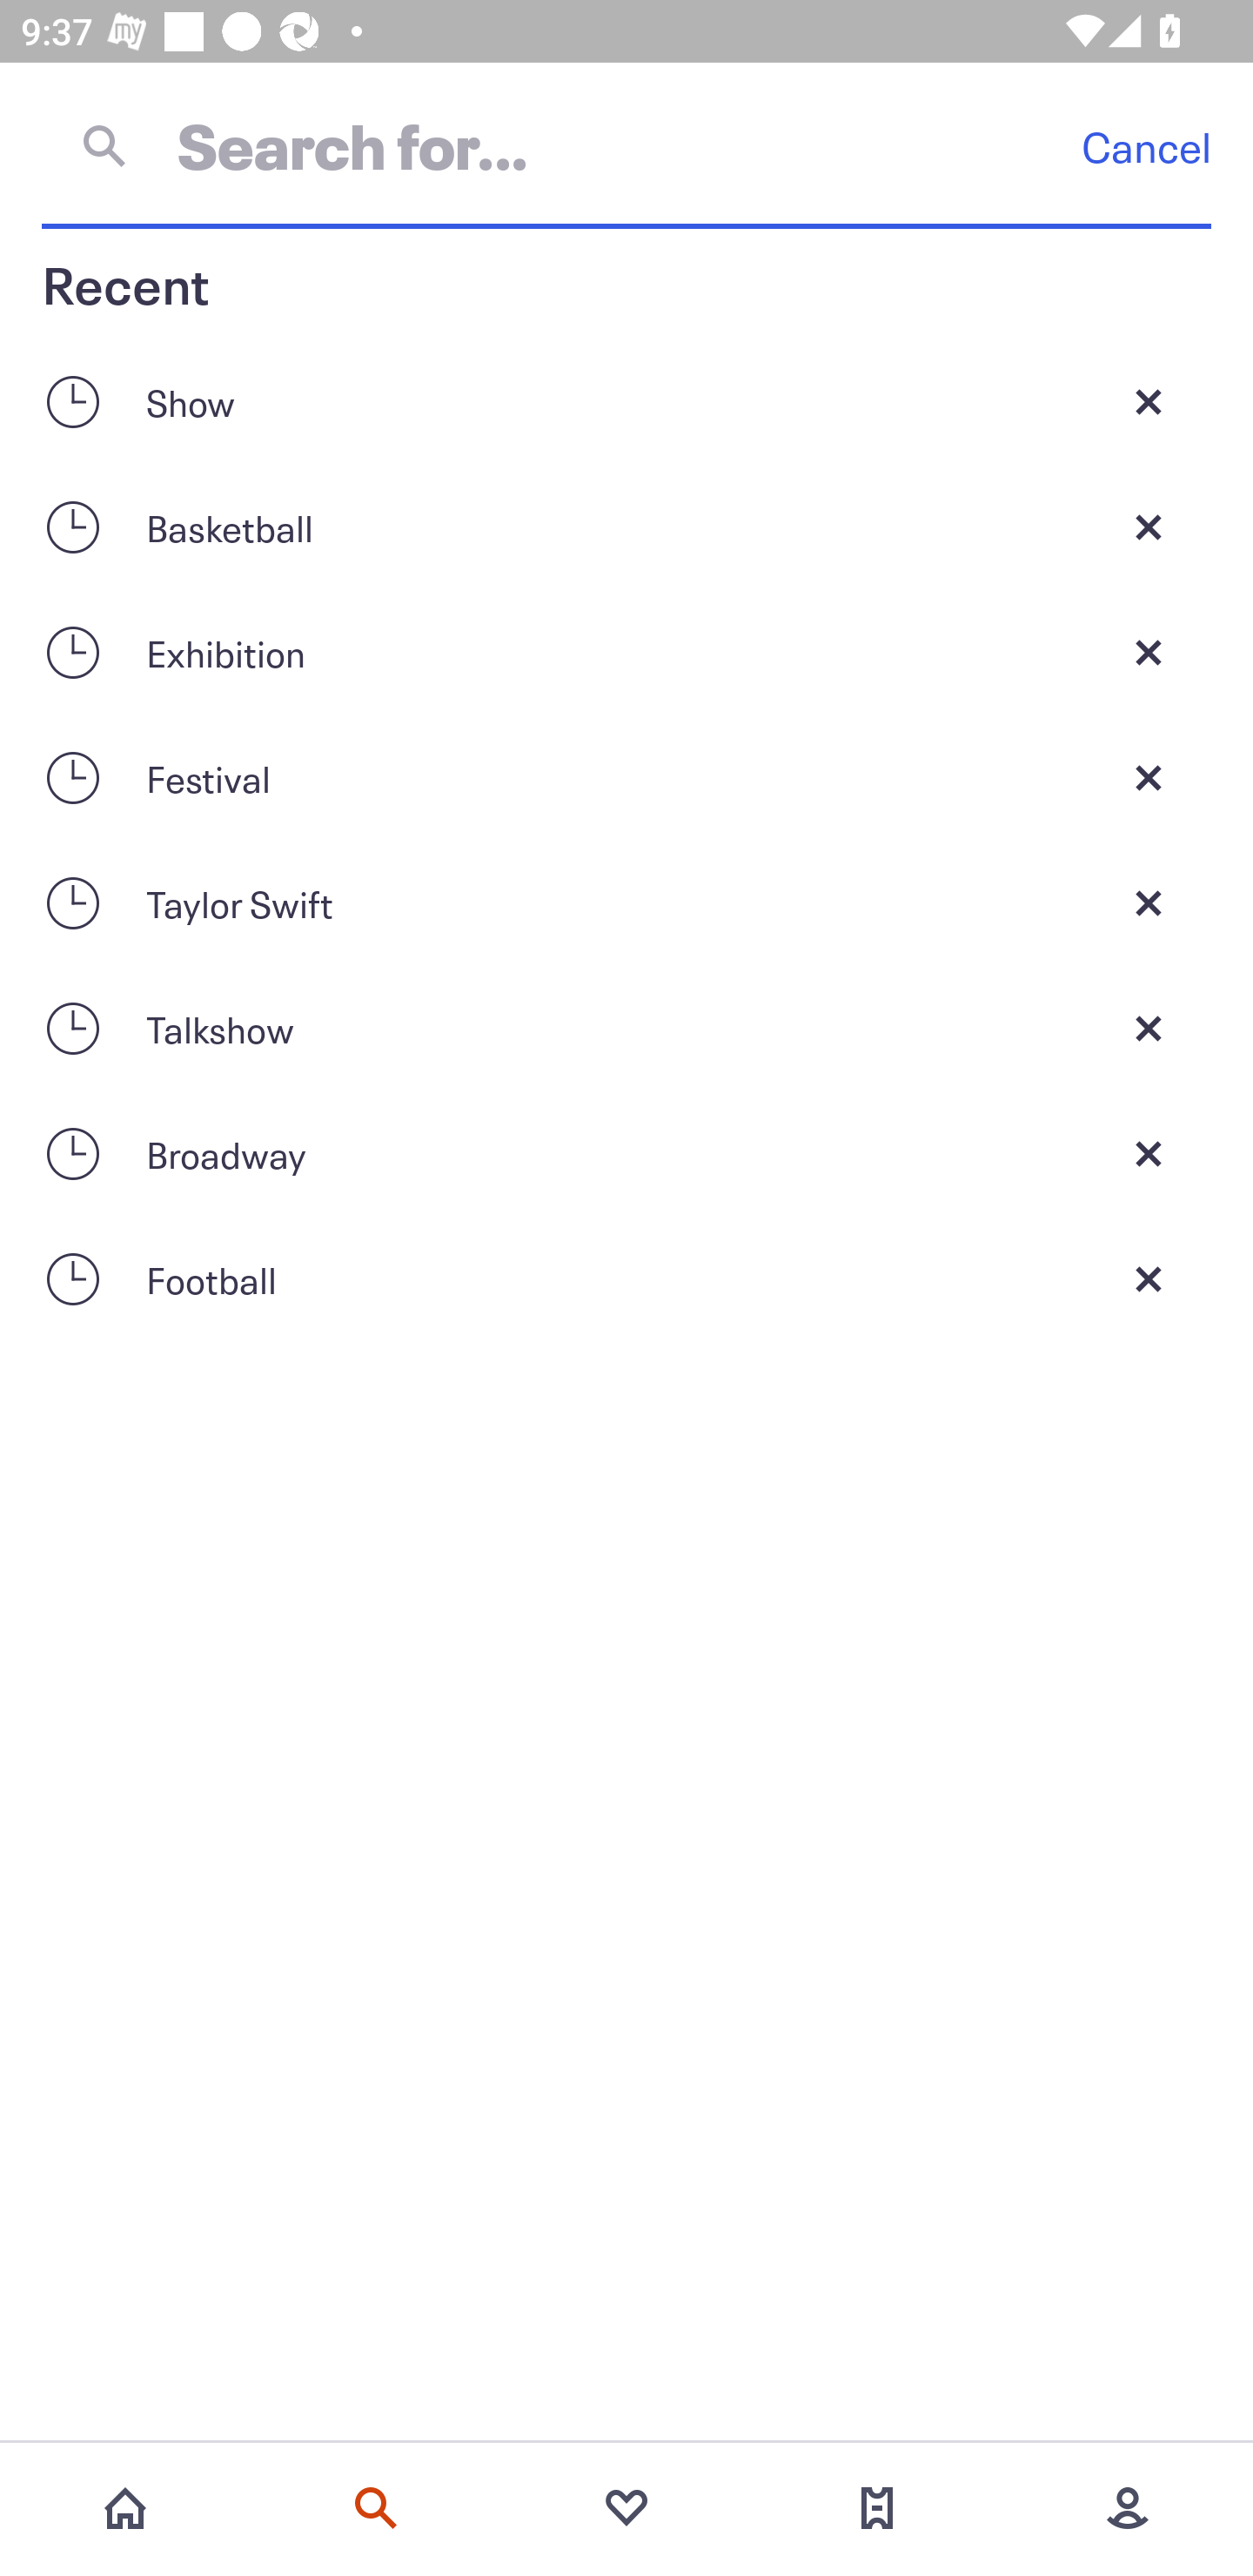 This screenshot has height=2576, width=1253. What do you see at coordinates (626, 145) in the screenshot?
I see `Cancel Search for…` at bounding box center [626, 145].